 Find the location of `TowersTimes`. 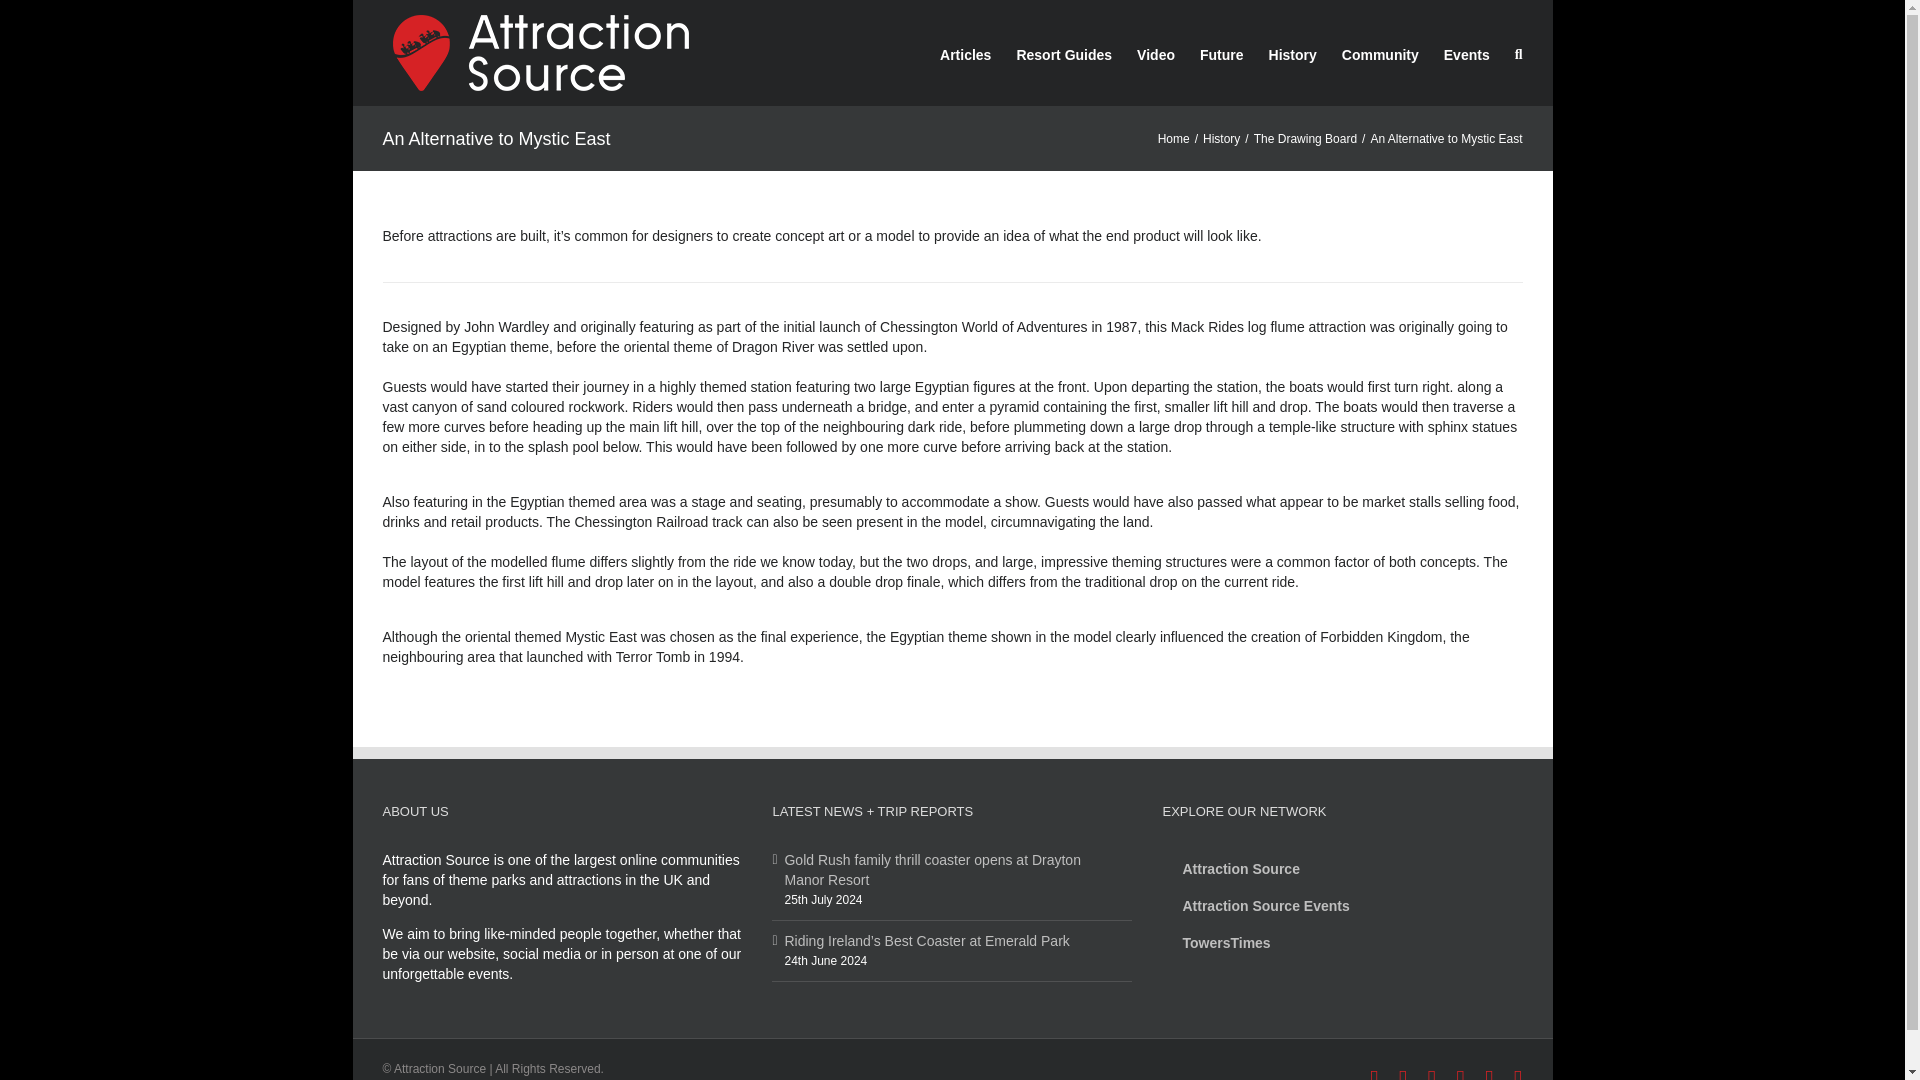

TowersTimes is located at coordinates (1340, 942).